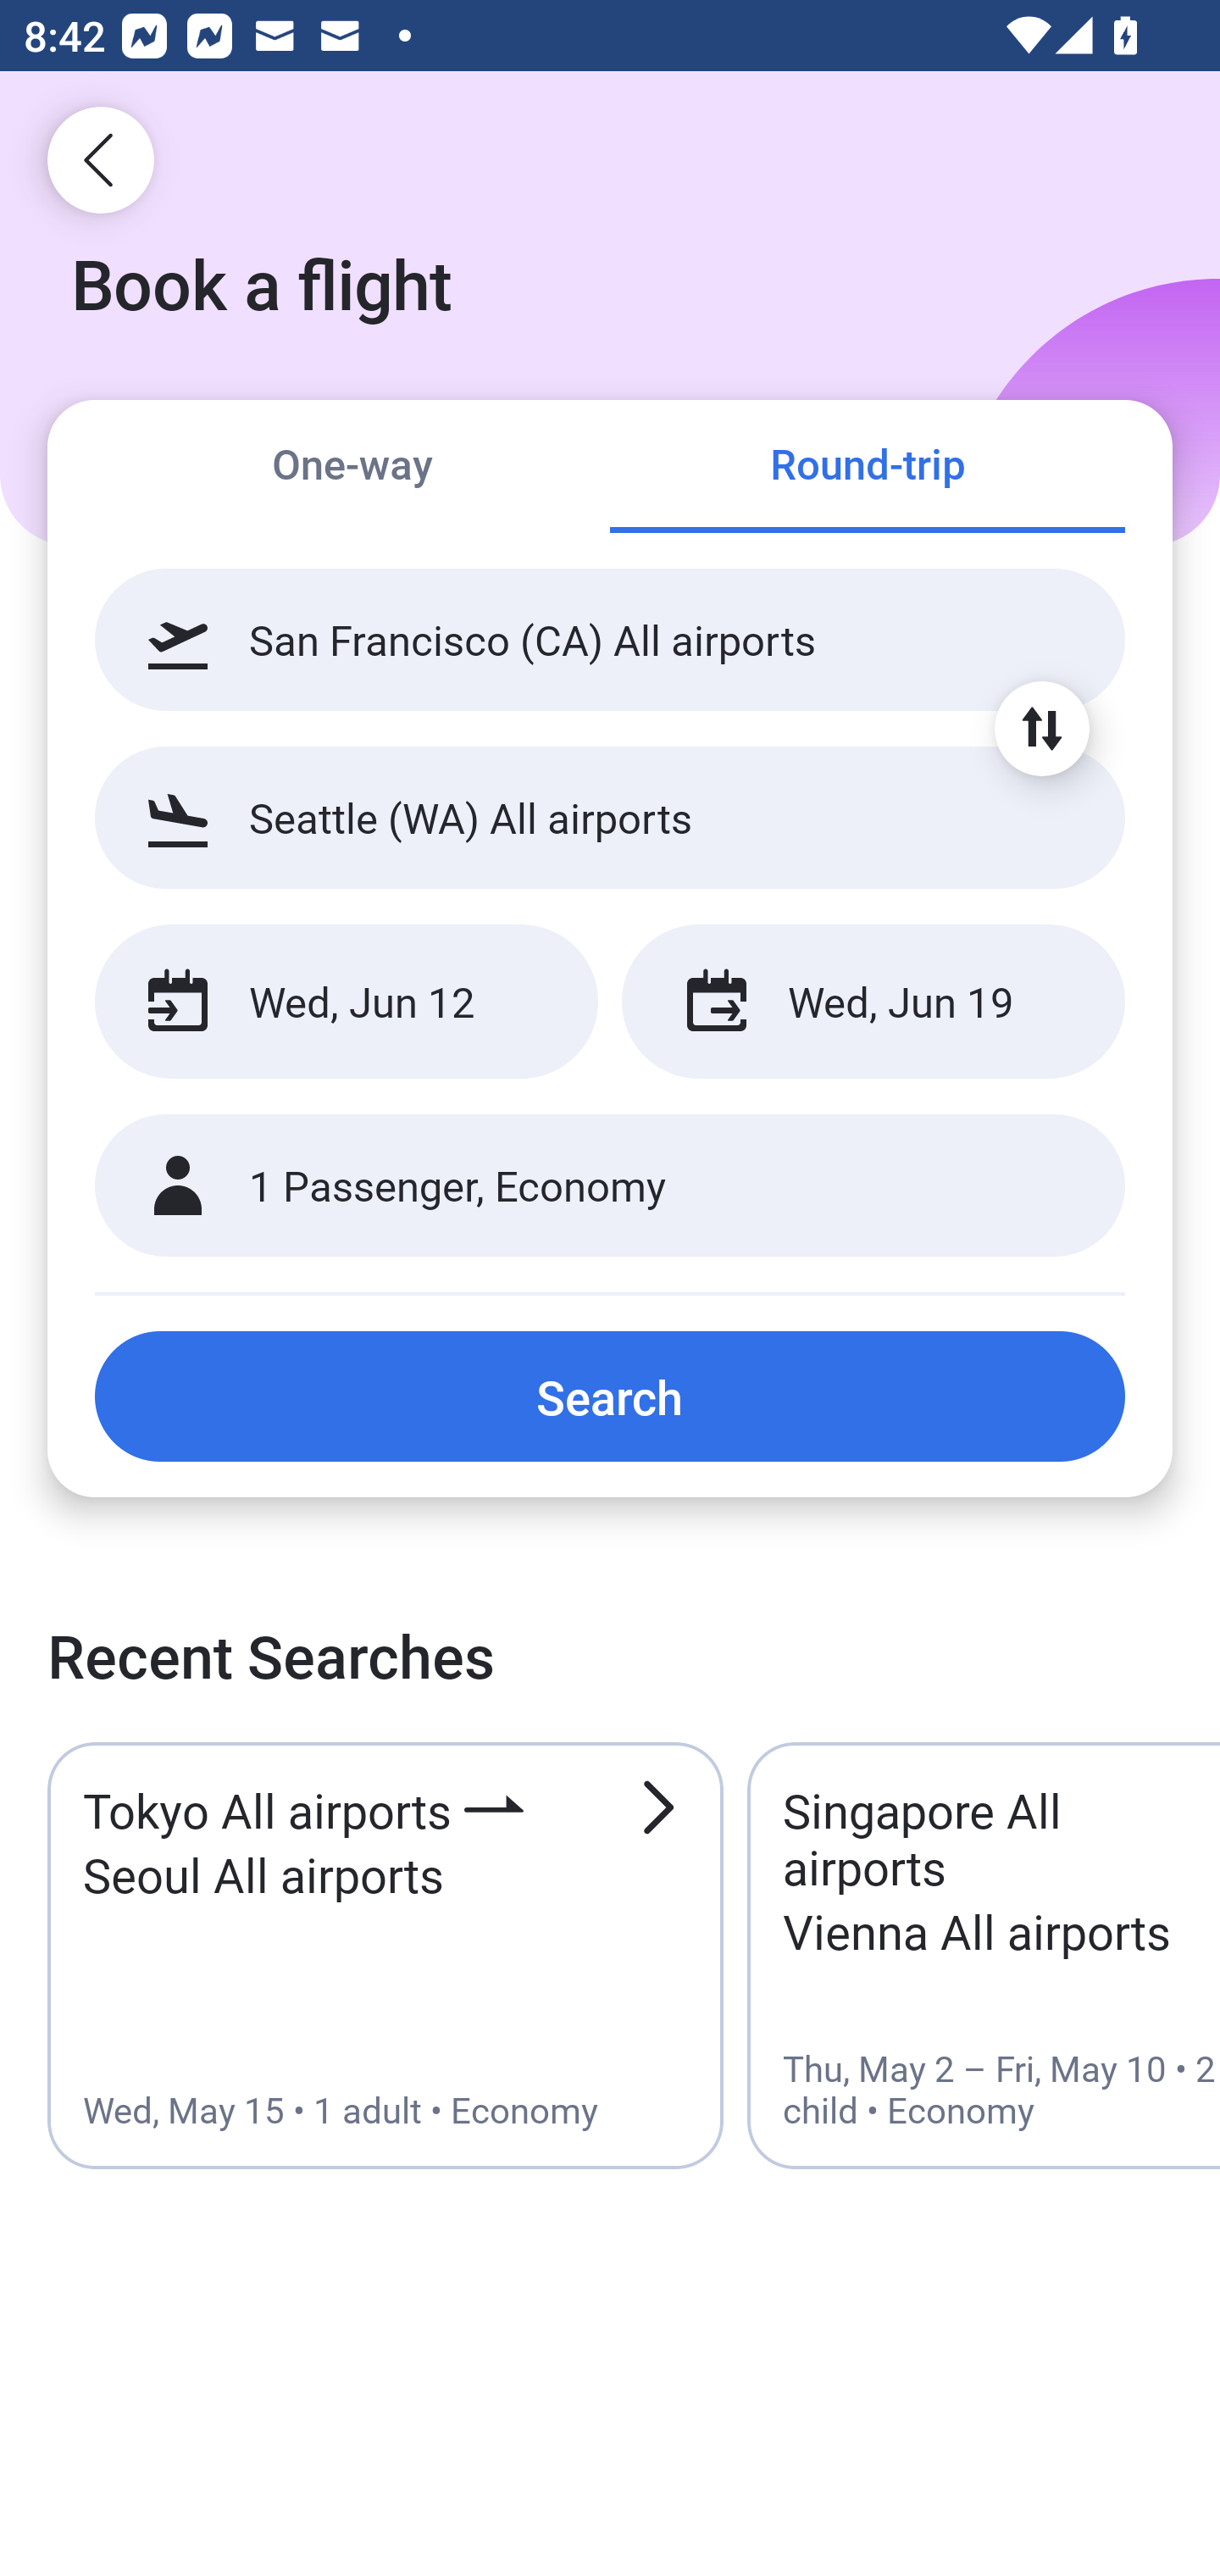 Image resolution: width=1220 pixels, height=2576 pixels. What do you see at coordinates (873, 1002) in the screenshot?
I see `Wed, Jun 19` at bounding box center [873, 1002].